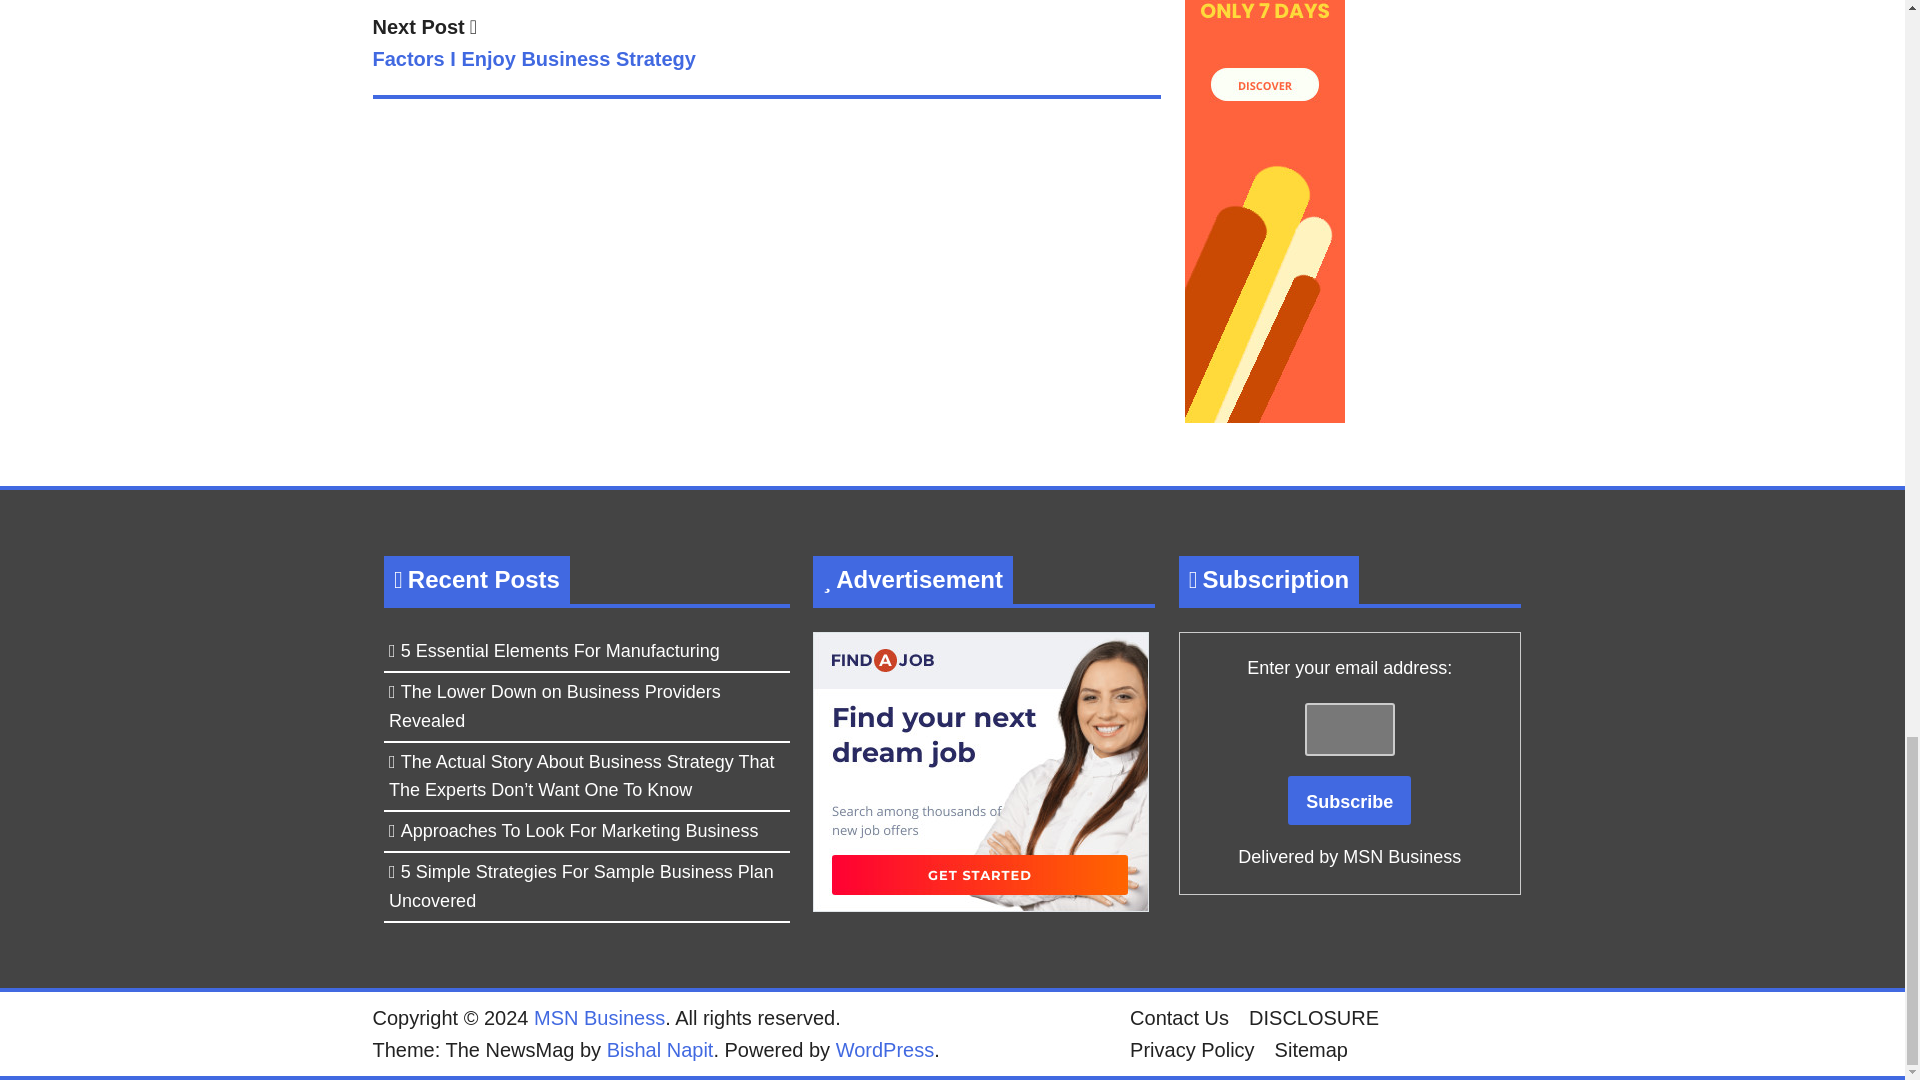 The height and width of the screenshot is (1080, 1920). What do you see at coordinates (660, 1049) in the screenshot?
I see `Bishal Napit` at bounding box center [660, 1049].